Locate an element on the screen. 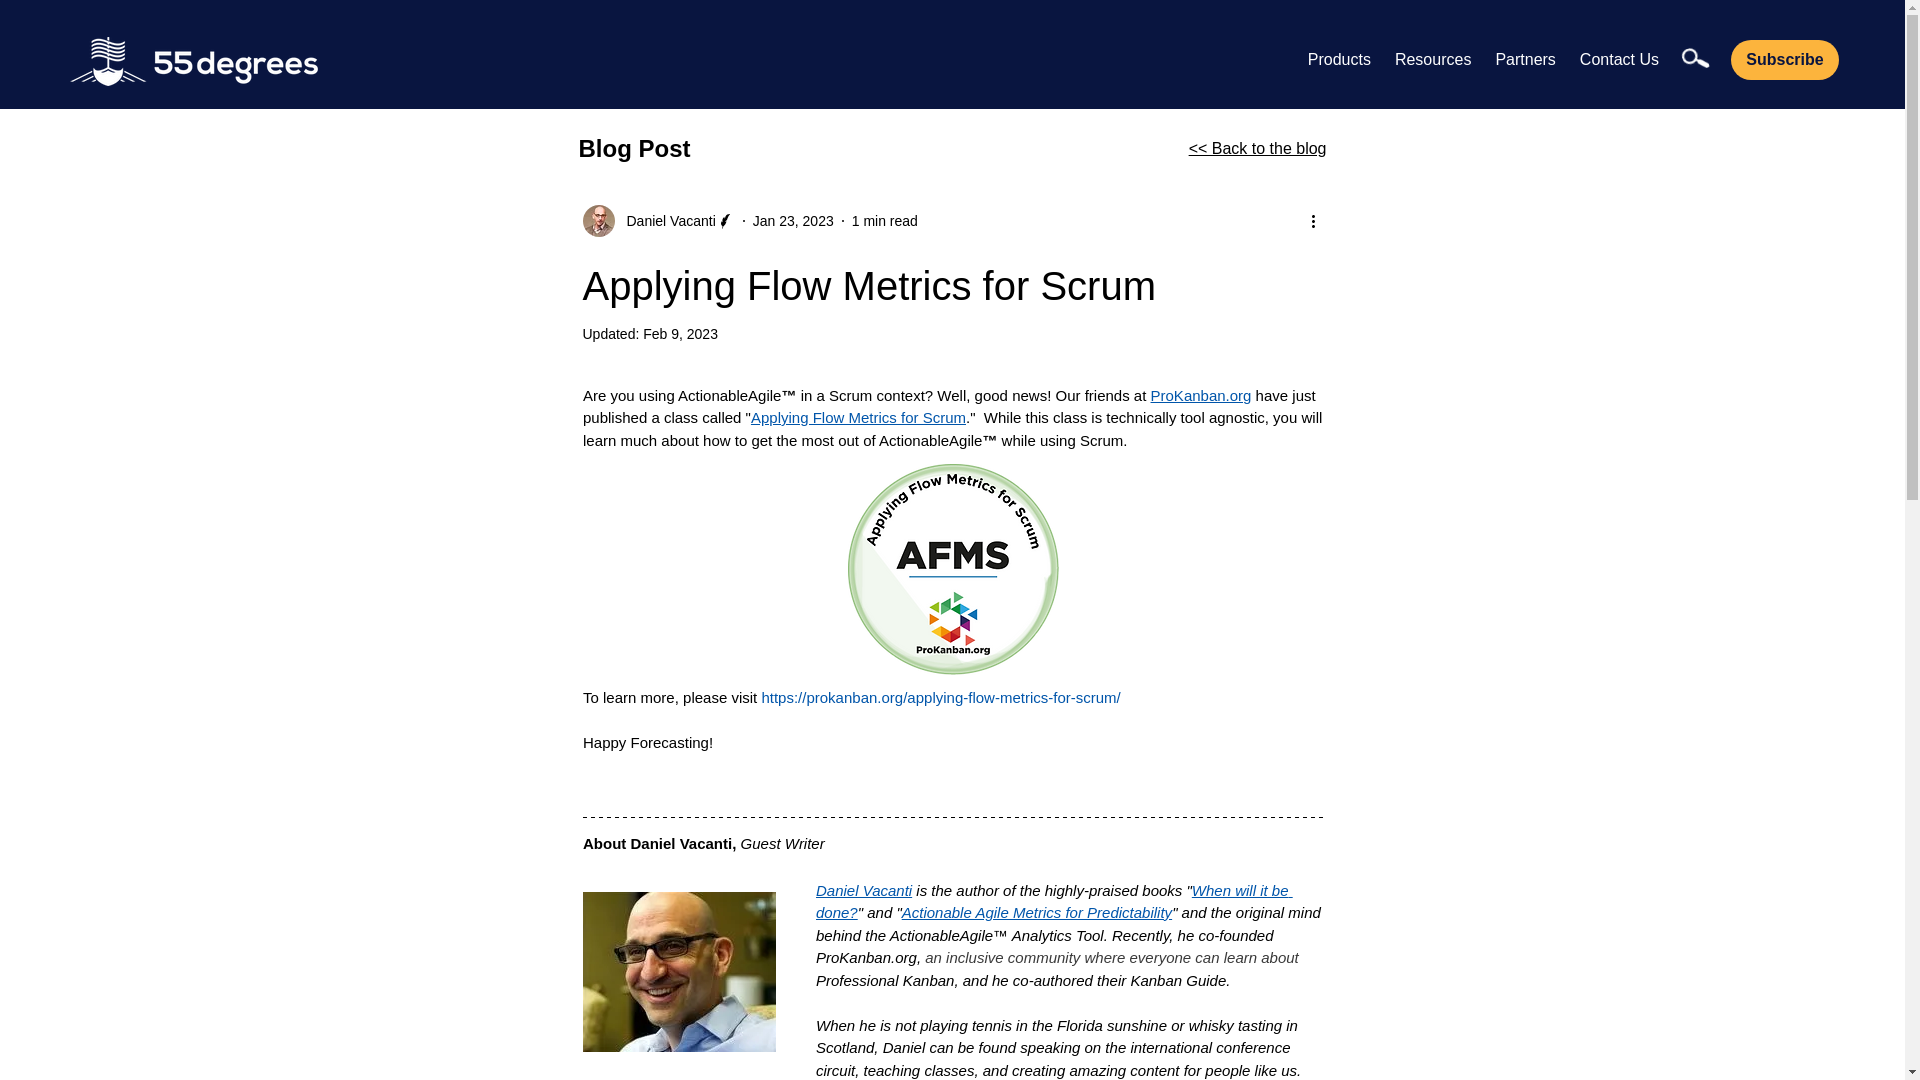  Feb 9, 2023 is located at coordinates (1404, 59).